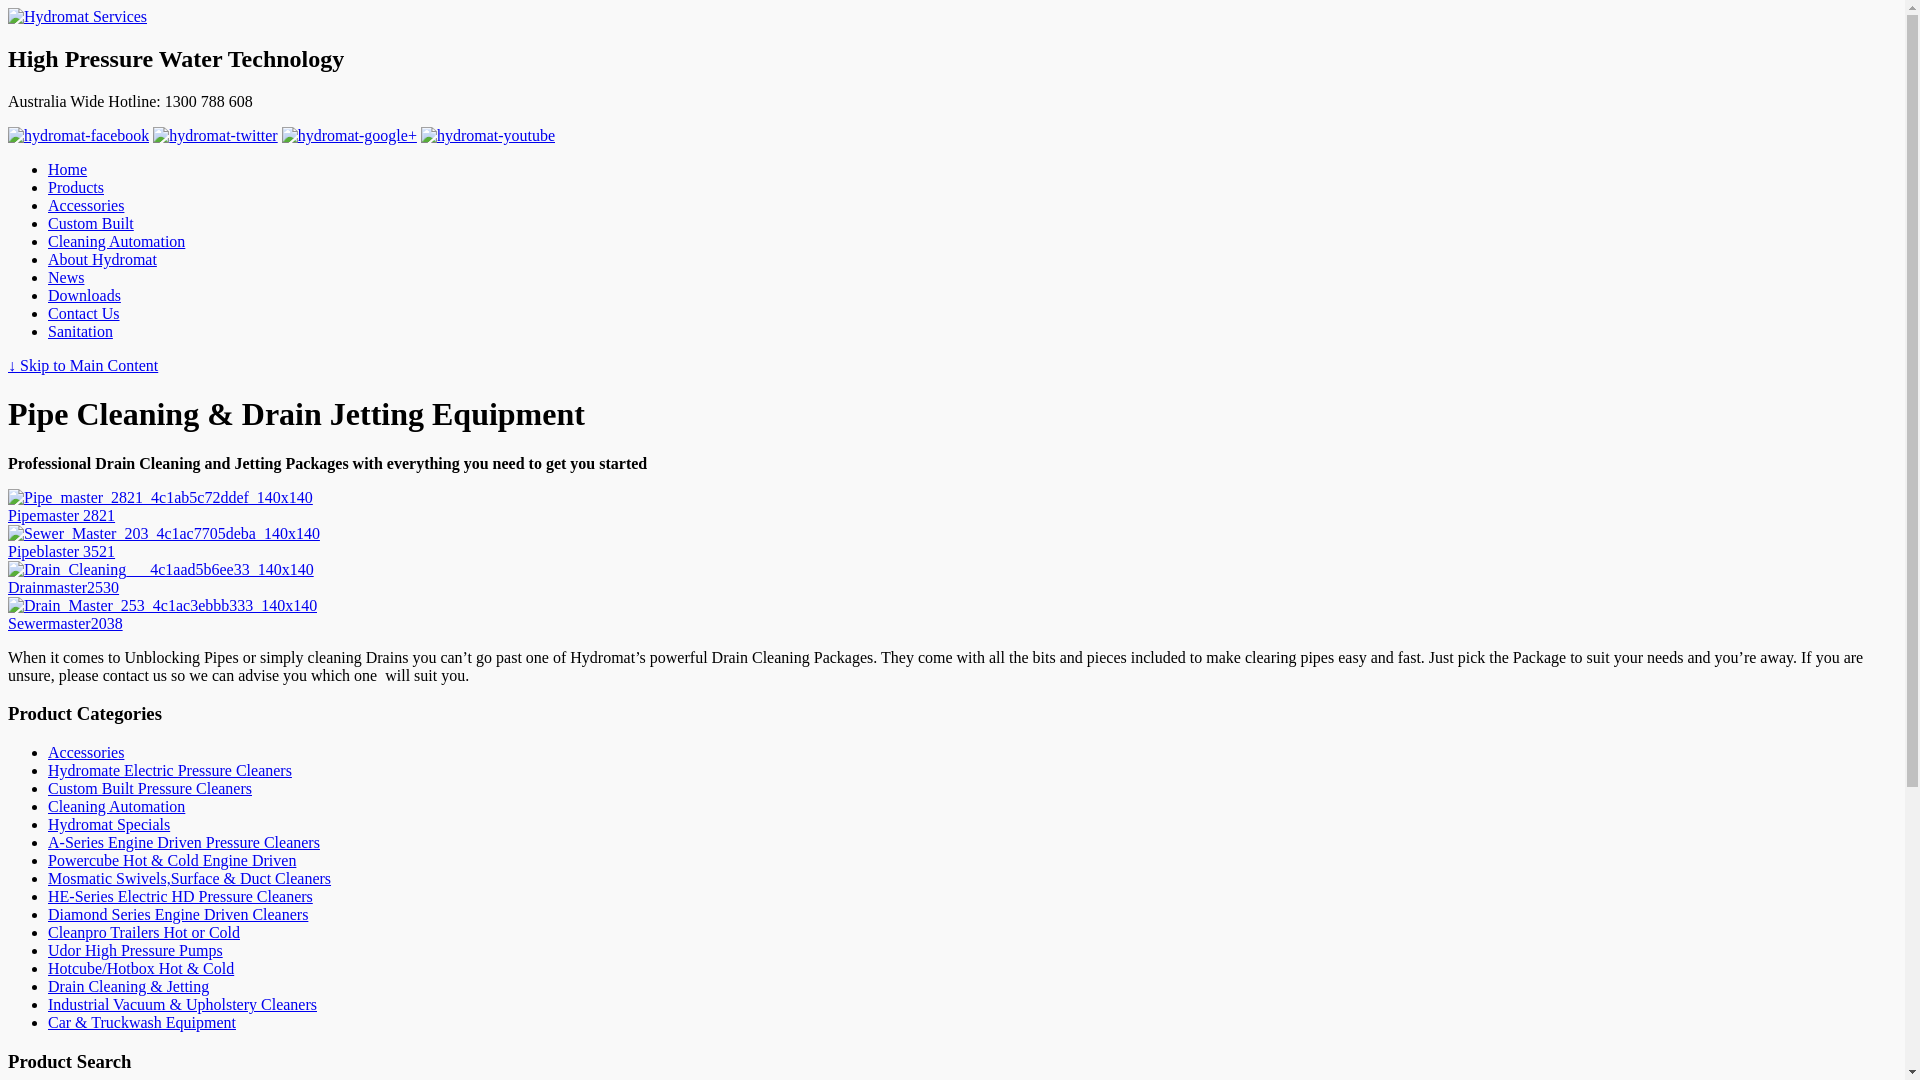 This screenshot has height=1080, width=1920. I want to click on Cleanpro Trailers Hot or Cold, so click(144, 932).